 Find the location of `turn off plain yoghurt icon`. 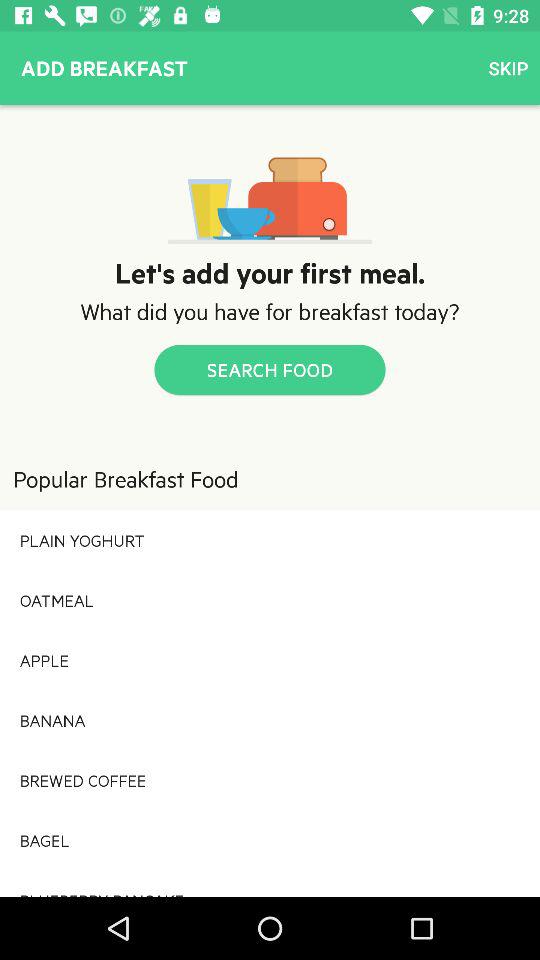

turn off plain yoghurt icon is located at coordinates (270, 540).